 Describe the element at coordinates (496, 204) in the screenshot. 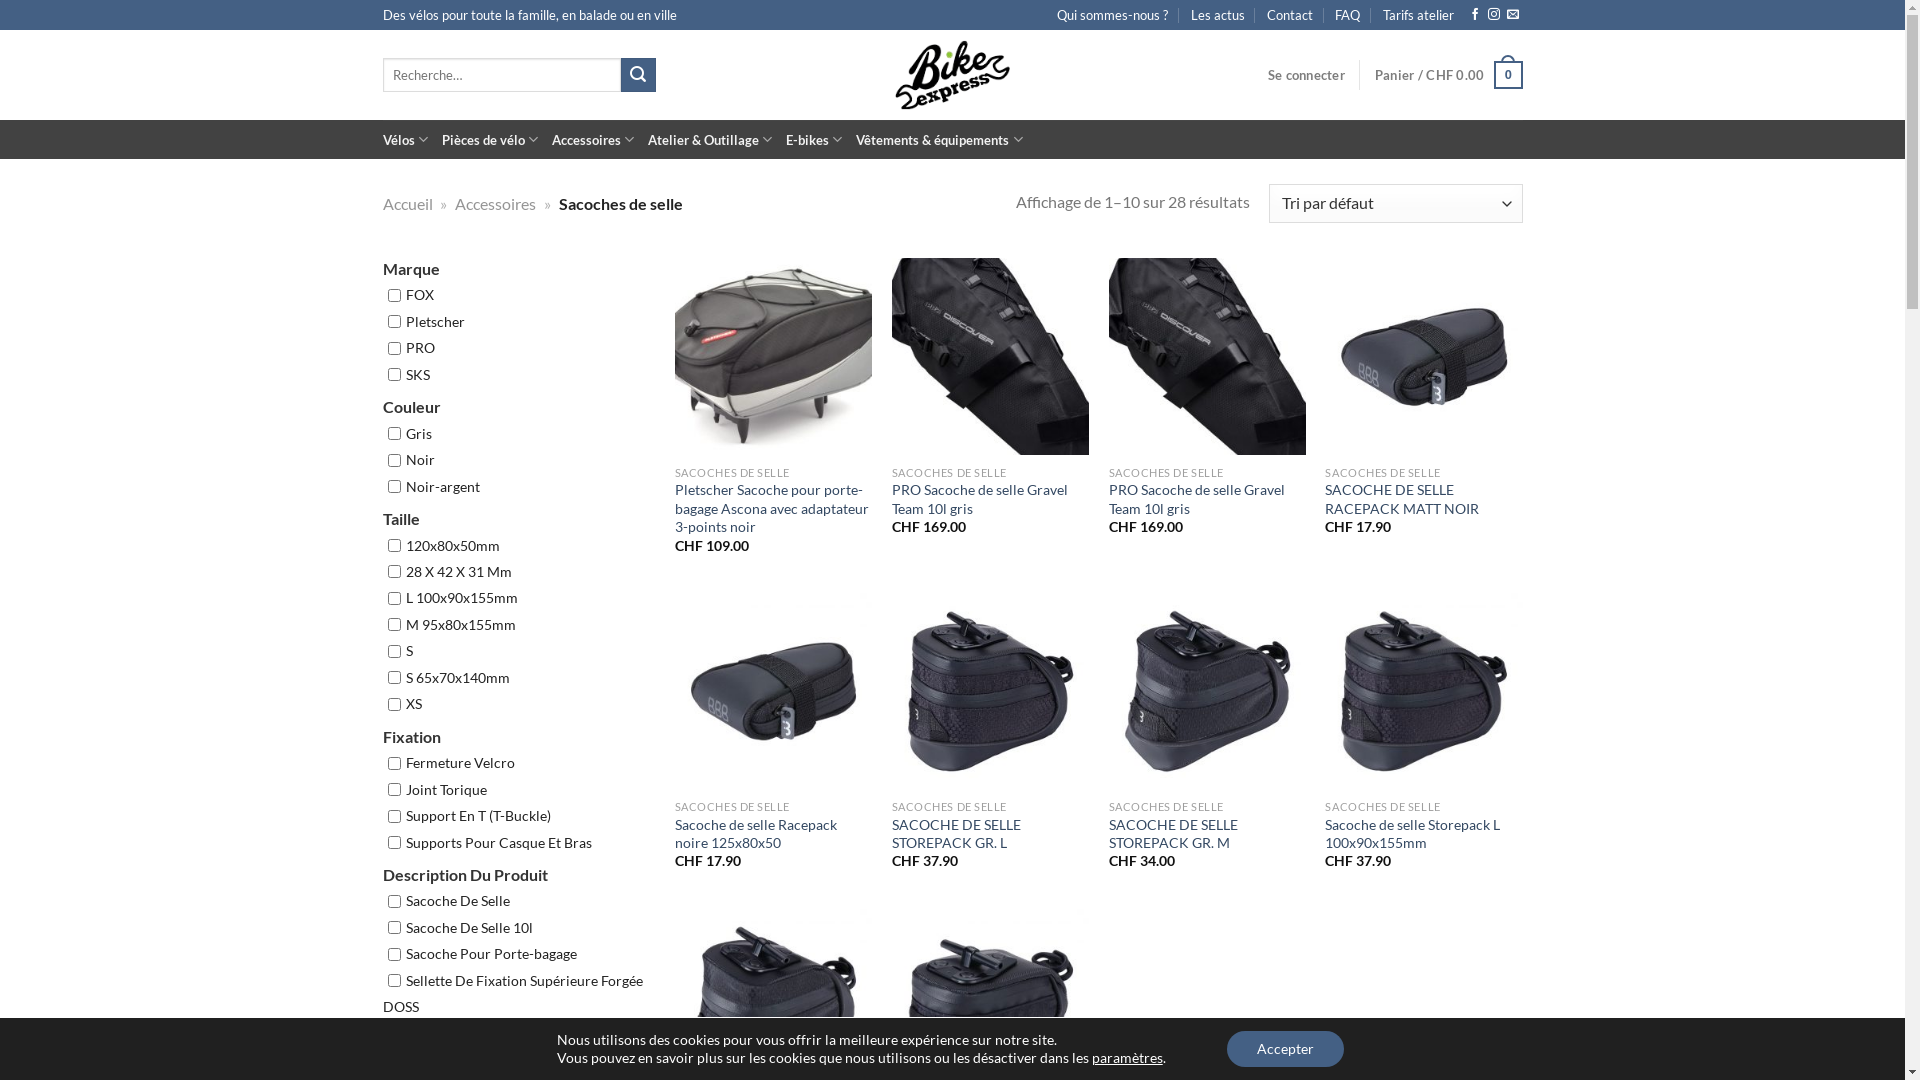

I see `Accessoires` at that location.